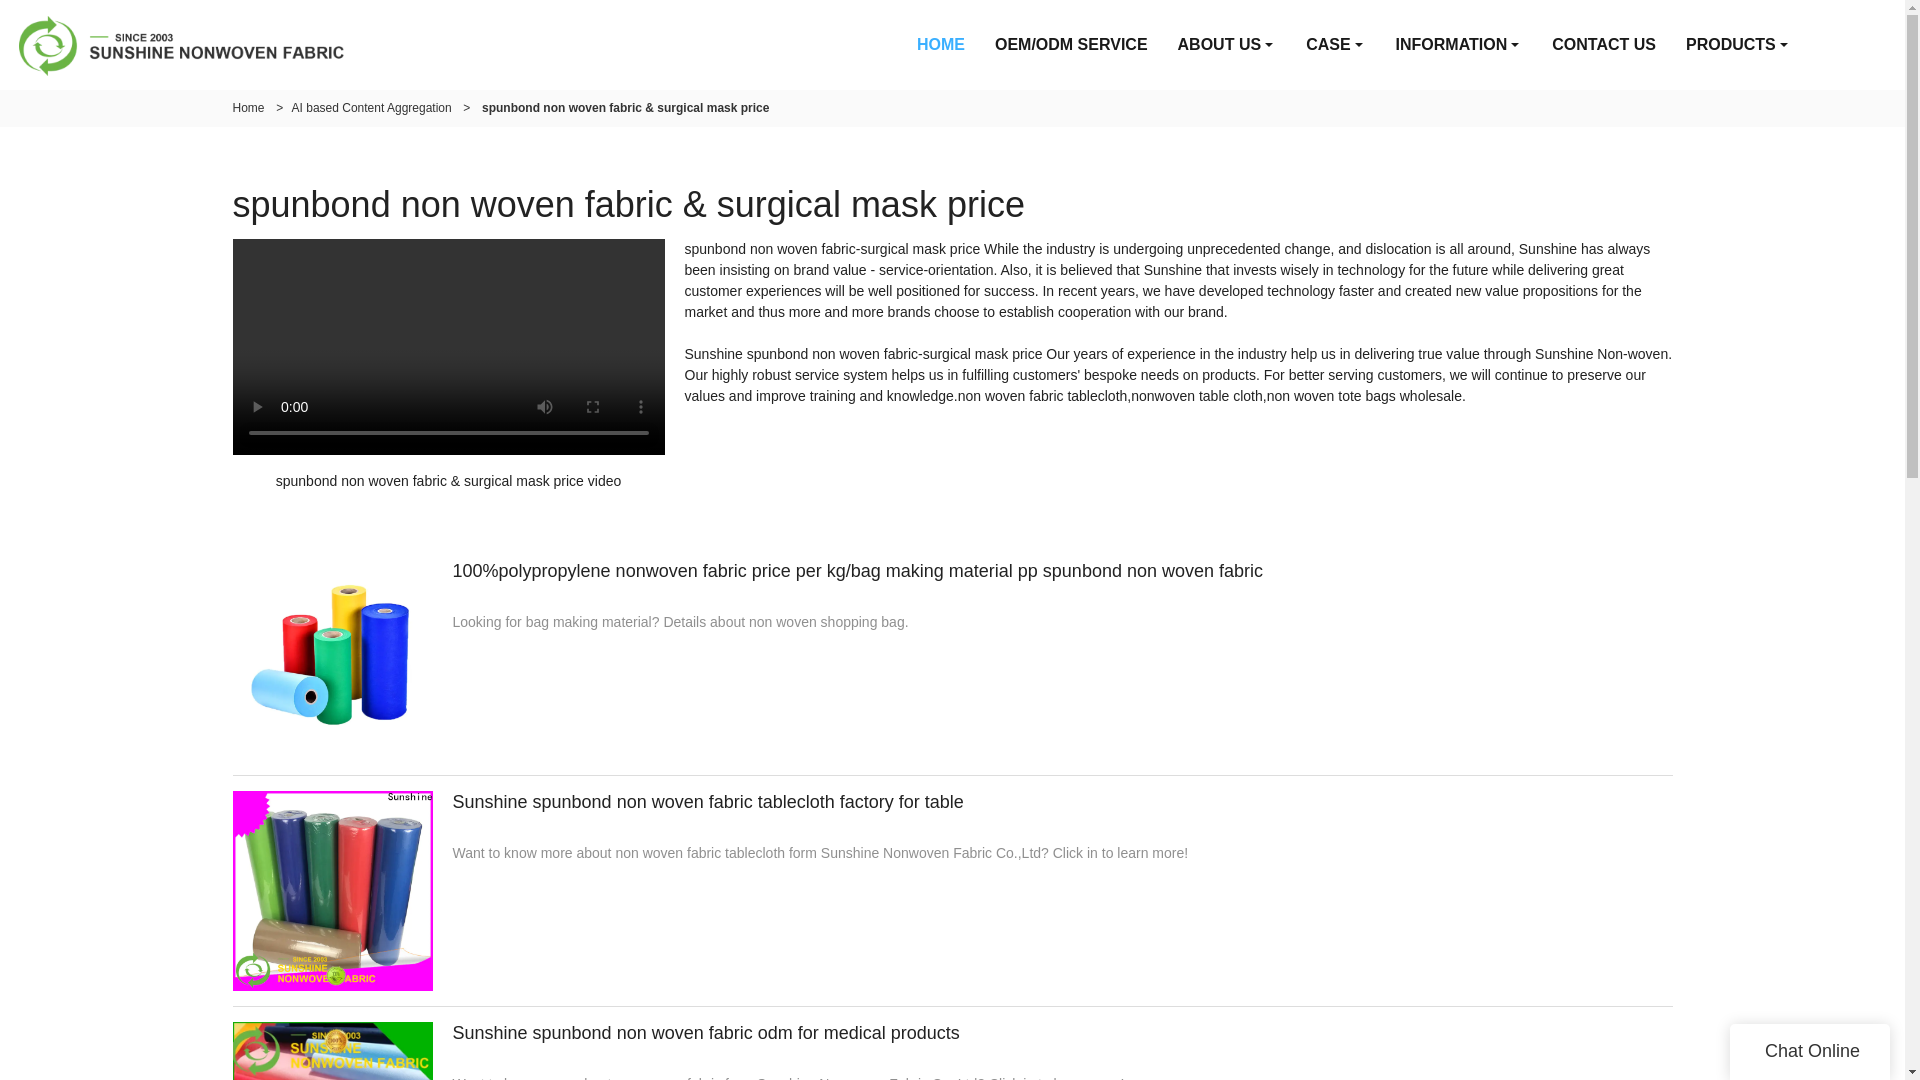  Describe the element at coordinates (1458, 44) in the screenshot. I see `INFORMATION` at that location.